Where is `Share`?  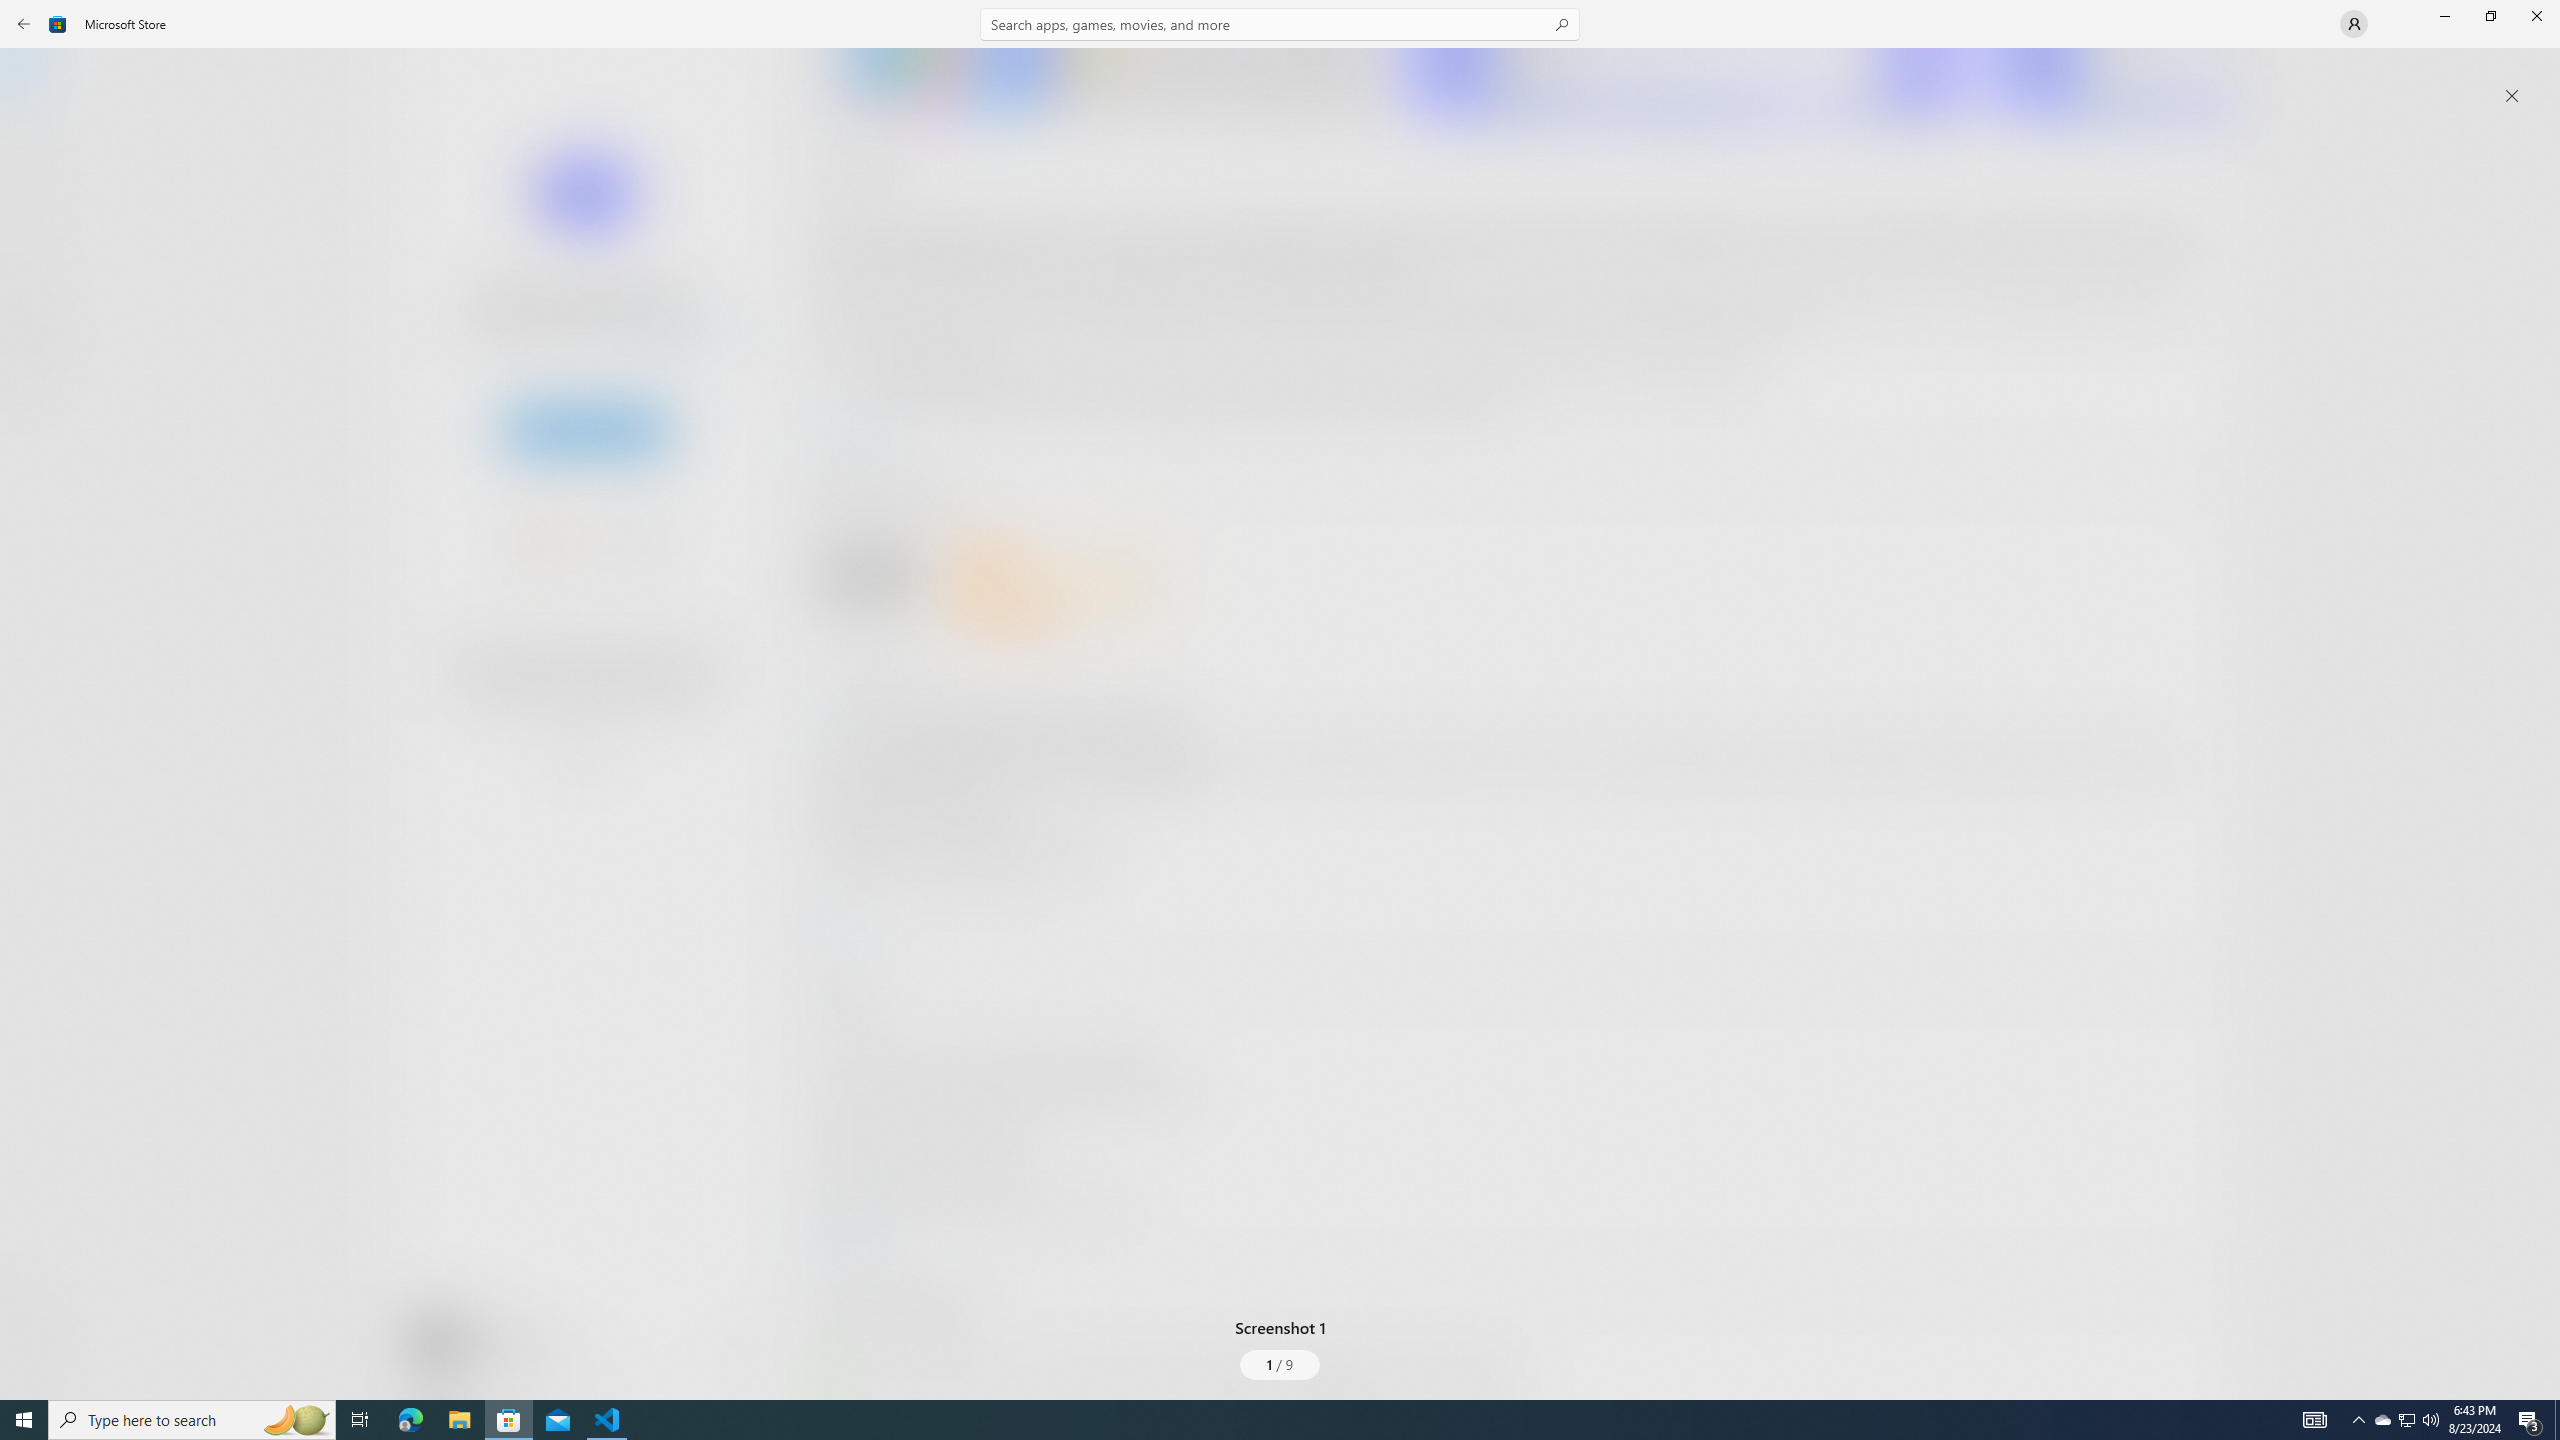 Share is located at coordinates (747, 1352).